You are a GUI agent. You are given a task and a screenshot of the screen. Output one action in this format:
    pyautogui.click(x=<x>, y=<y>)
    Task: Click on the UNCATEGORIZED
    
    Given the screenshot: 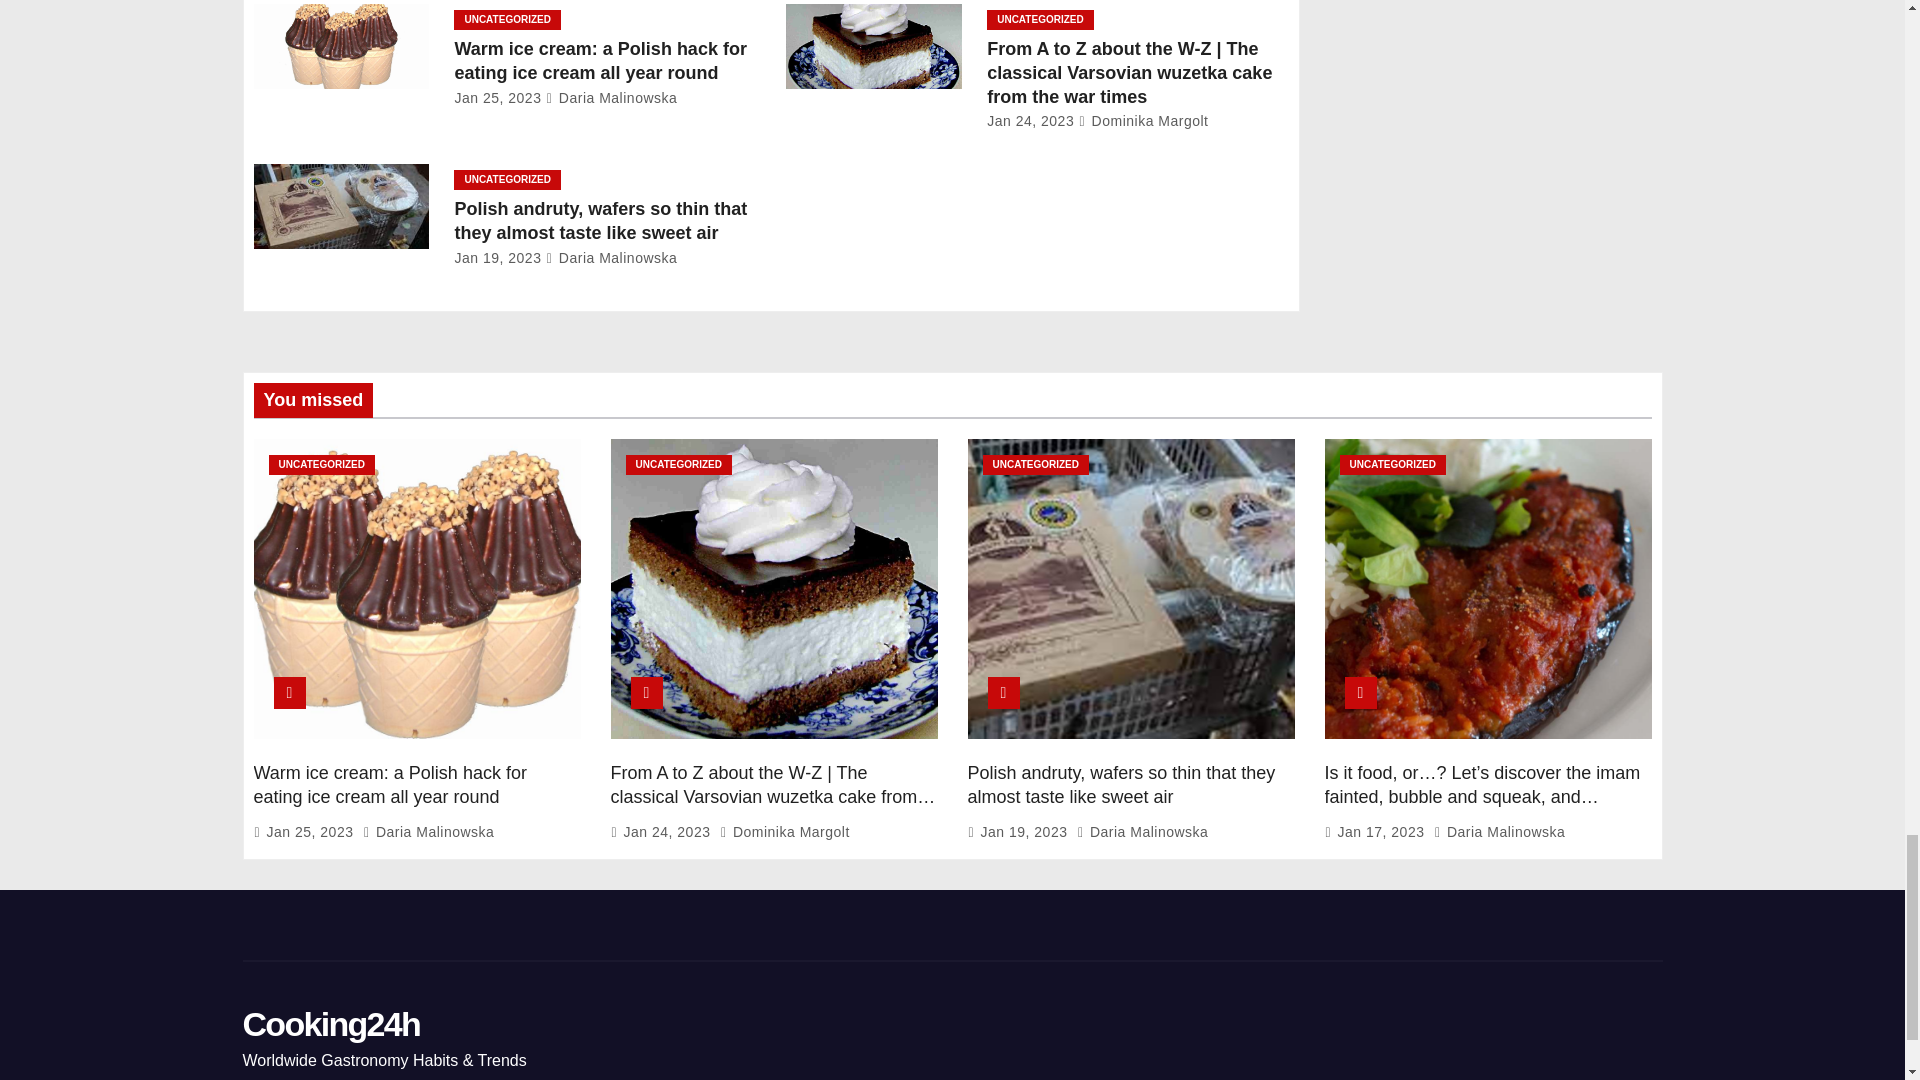 What is the action you would take?
    pyautogui.click(x=506, y=20)
    